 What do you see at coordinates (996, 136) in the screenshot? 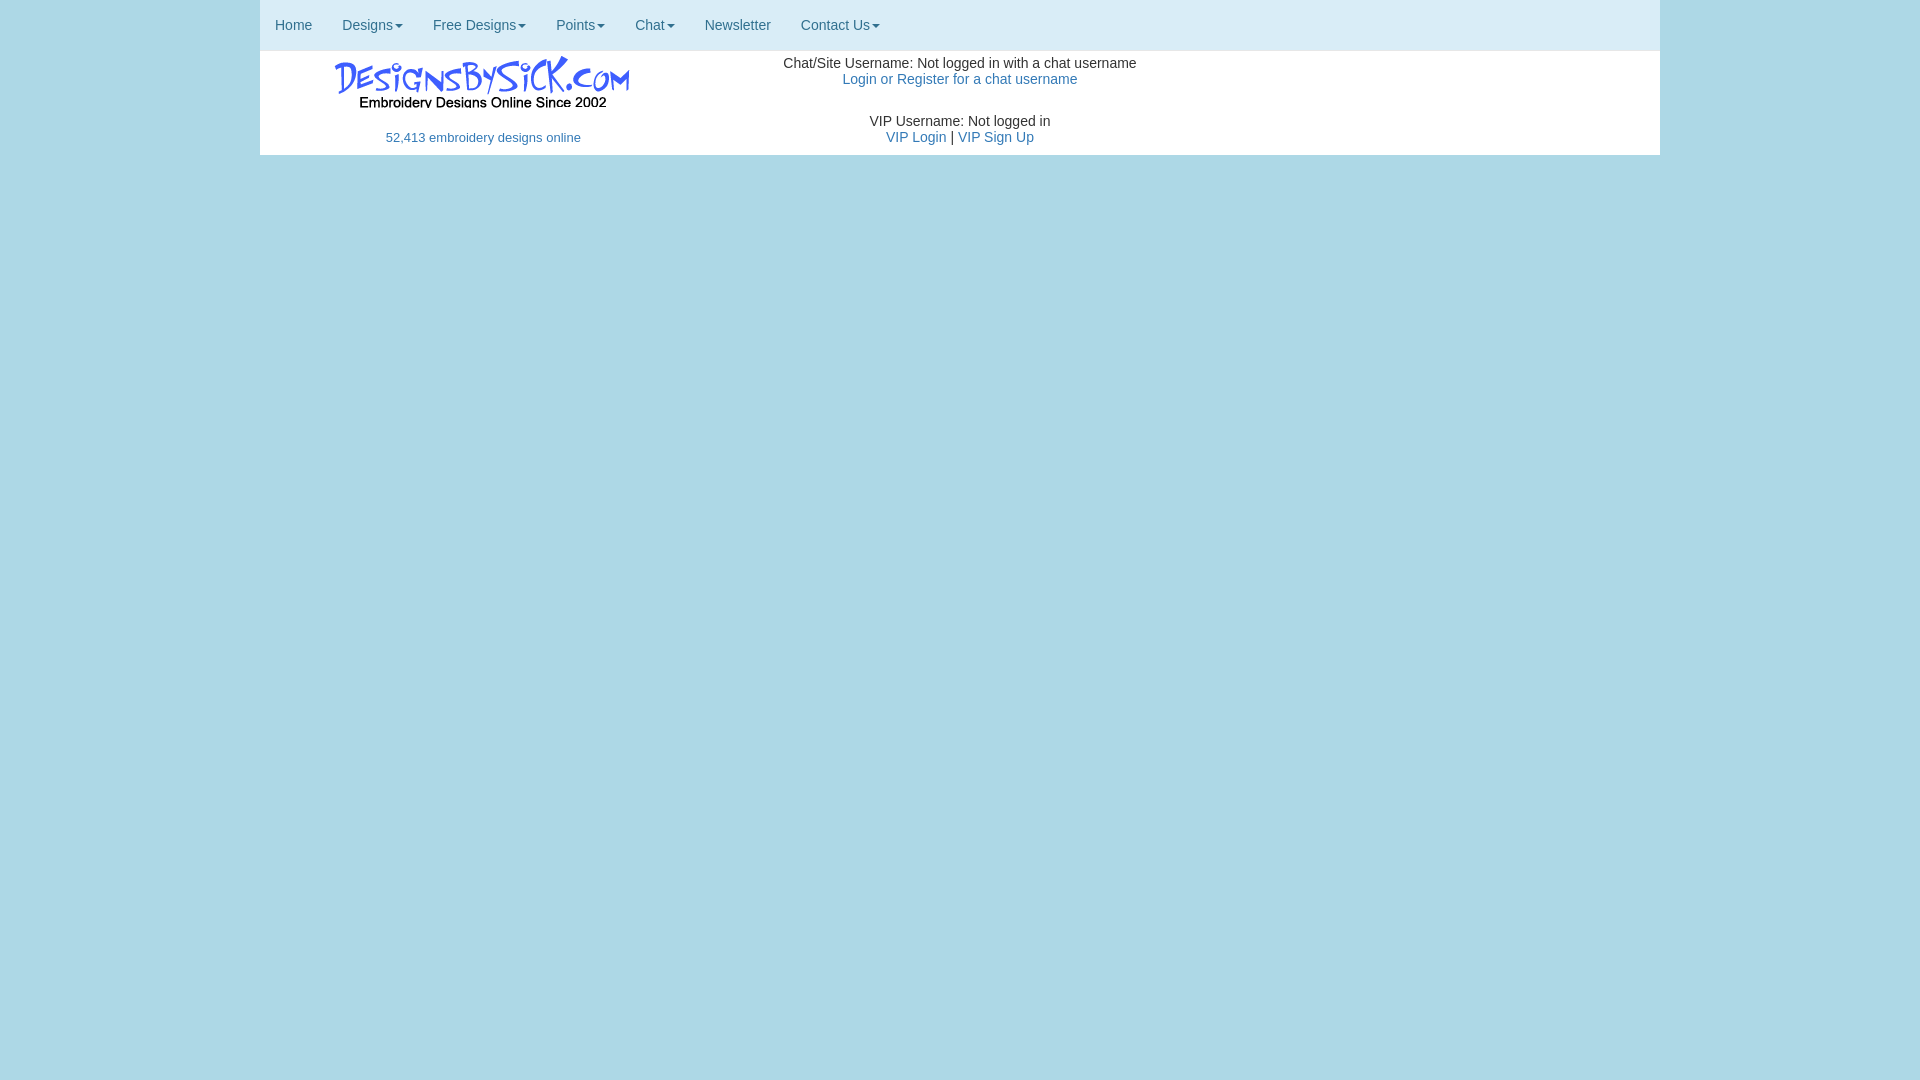
I see `VIP Sign Up` at bounding box center [996, 136].